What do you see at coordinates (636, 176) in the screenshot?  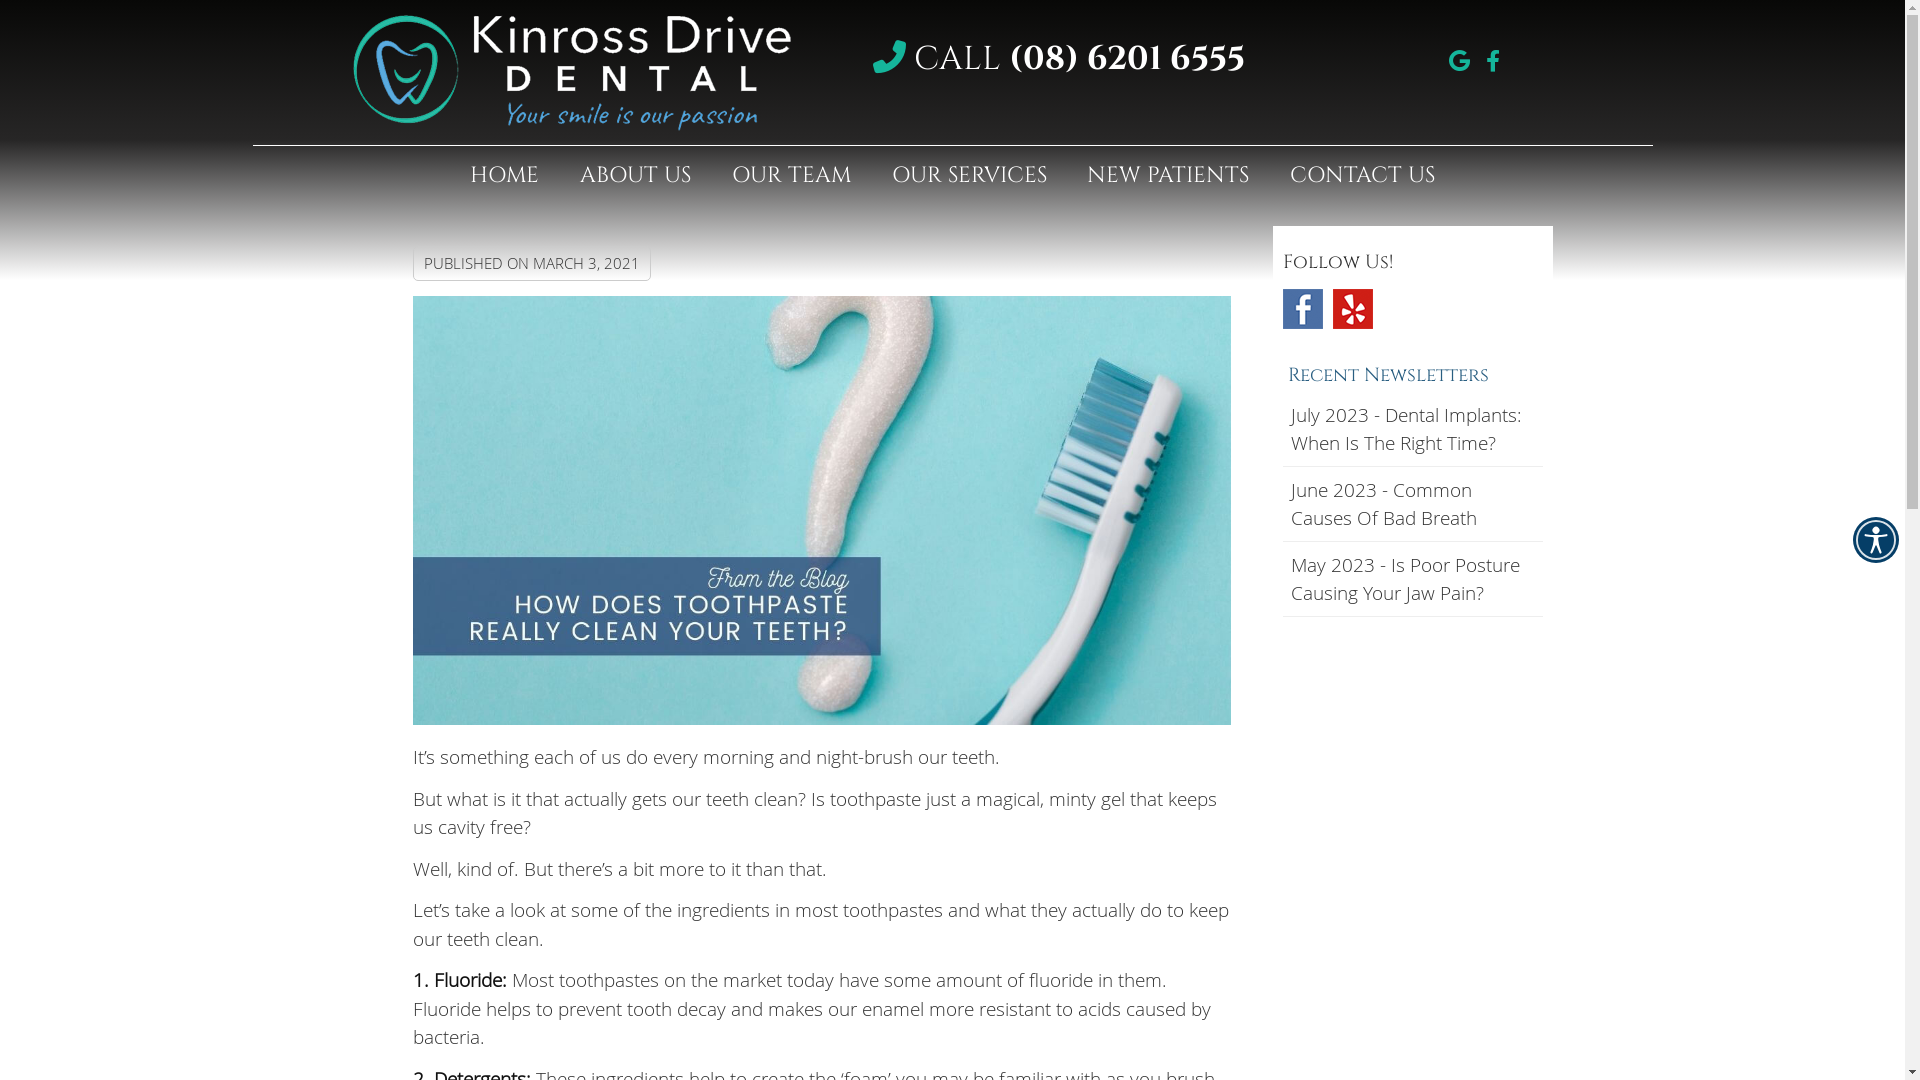 I see `ABOUT US` at bounding box center [636, 176].